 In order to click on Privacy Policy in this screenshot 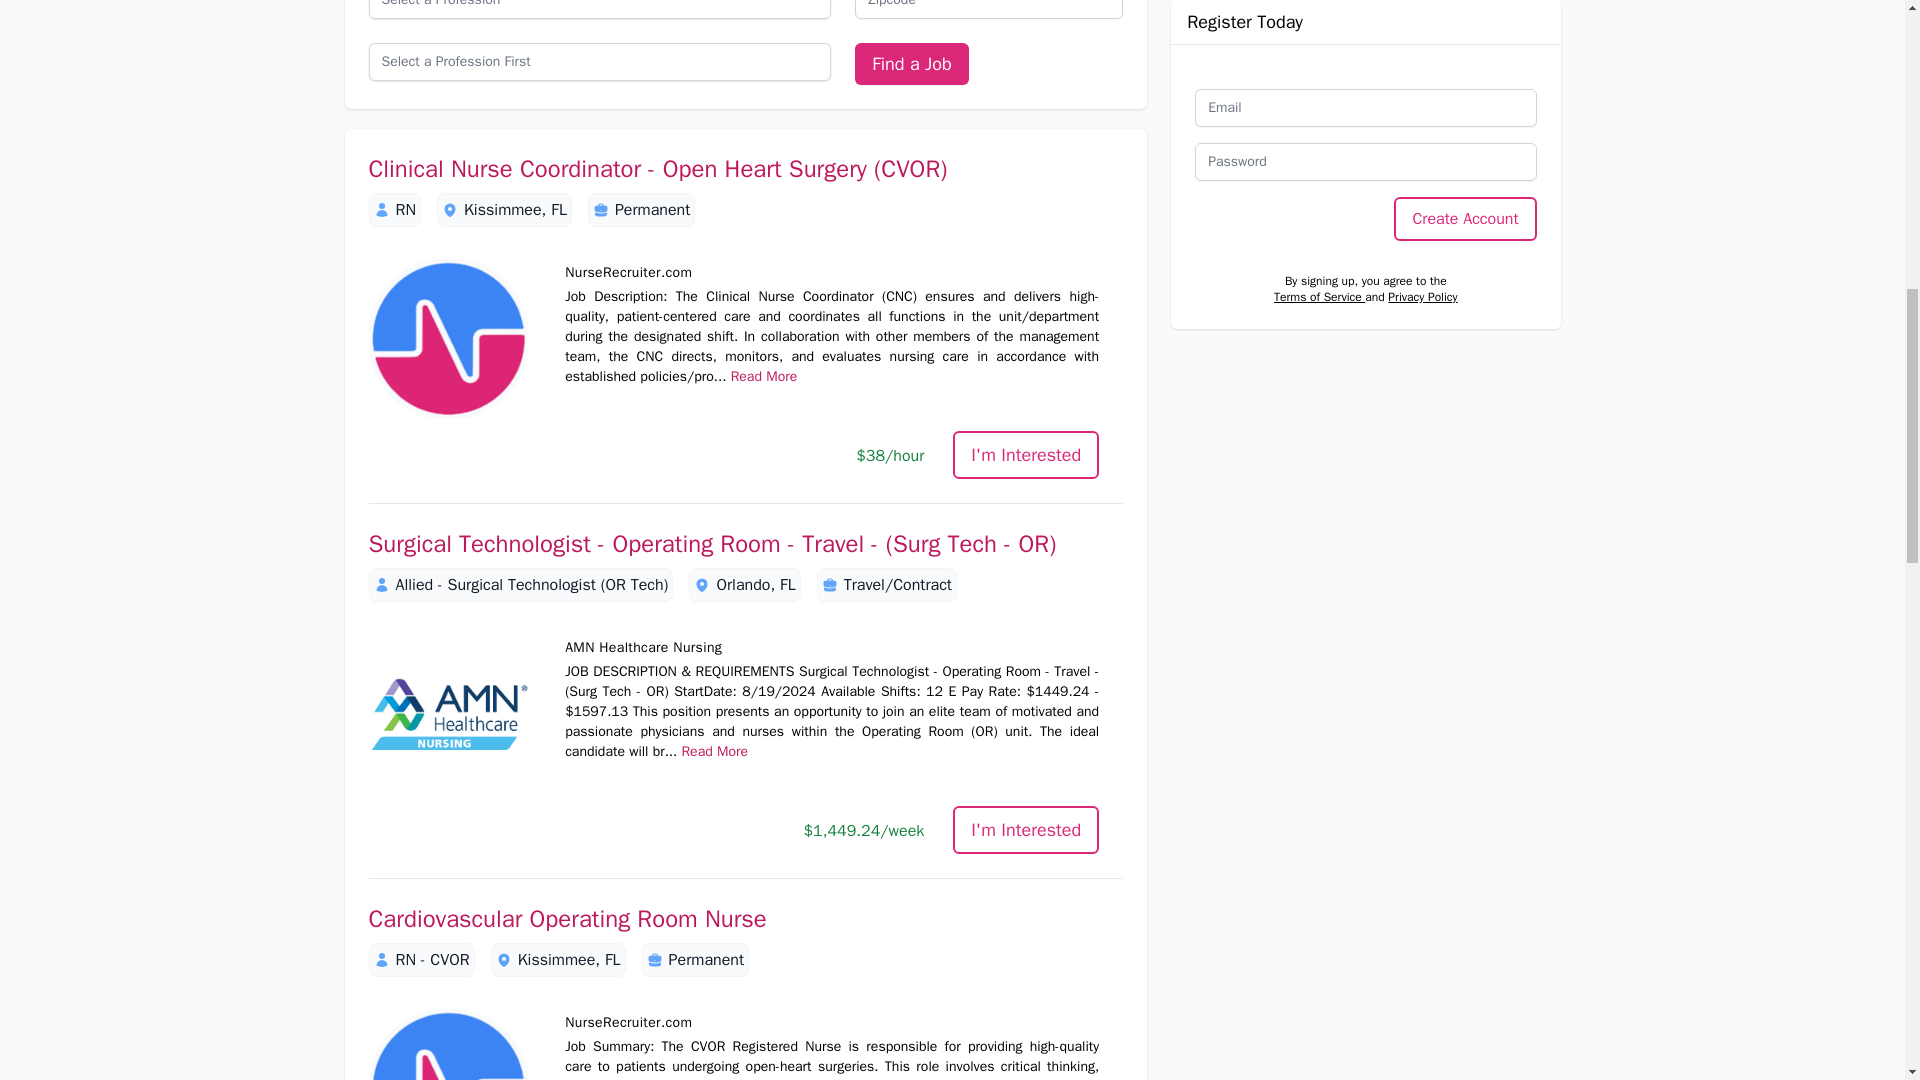, I will do `click(1422, 208)`.